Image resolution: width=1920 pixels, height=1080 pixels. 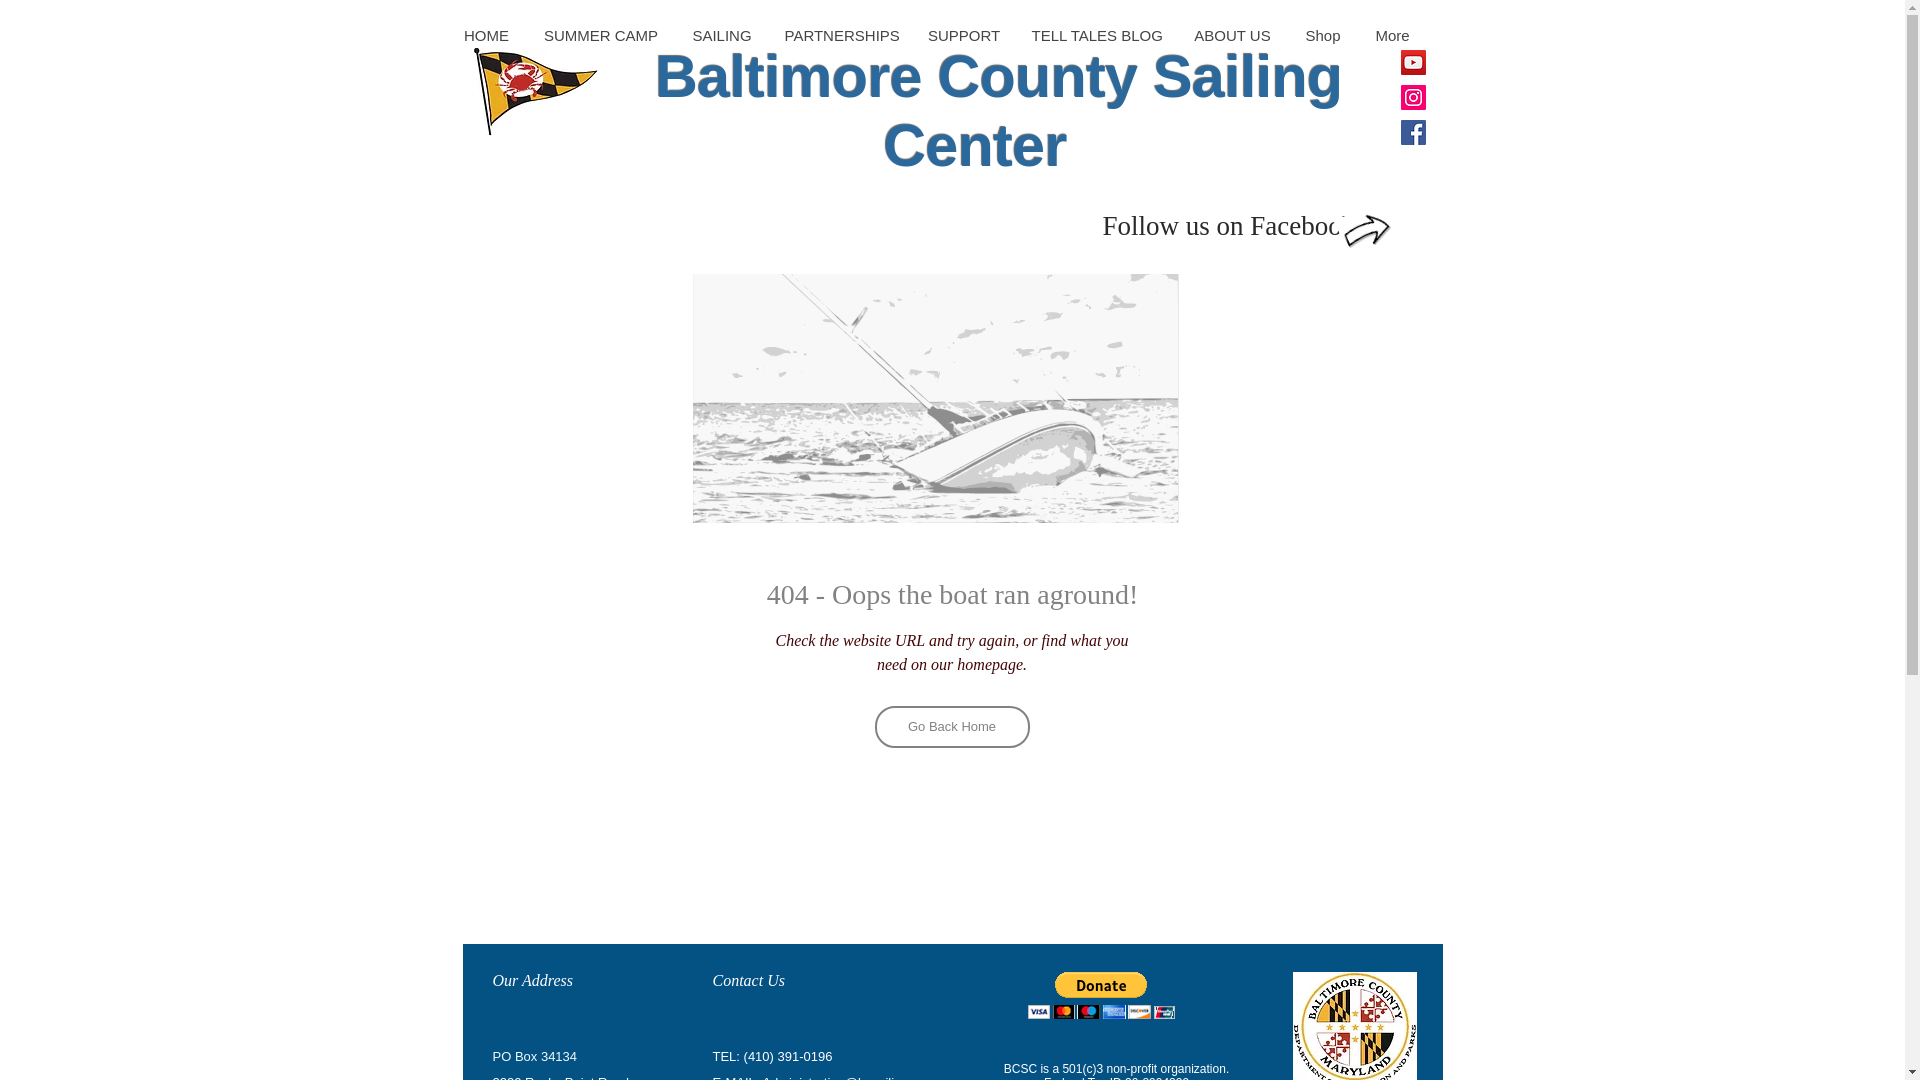 What do you see at coordinates (486, 35) in the screenshot?
I see `HOME` at bounding box center [486, 35].